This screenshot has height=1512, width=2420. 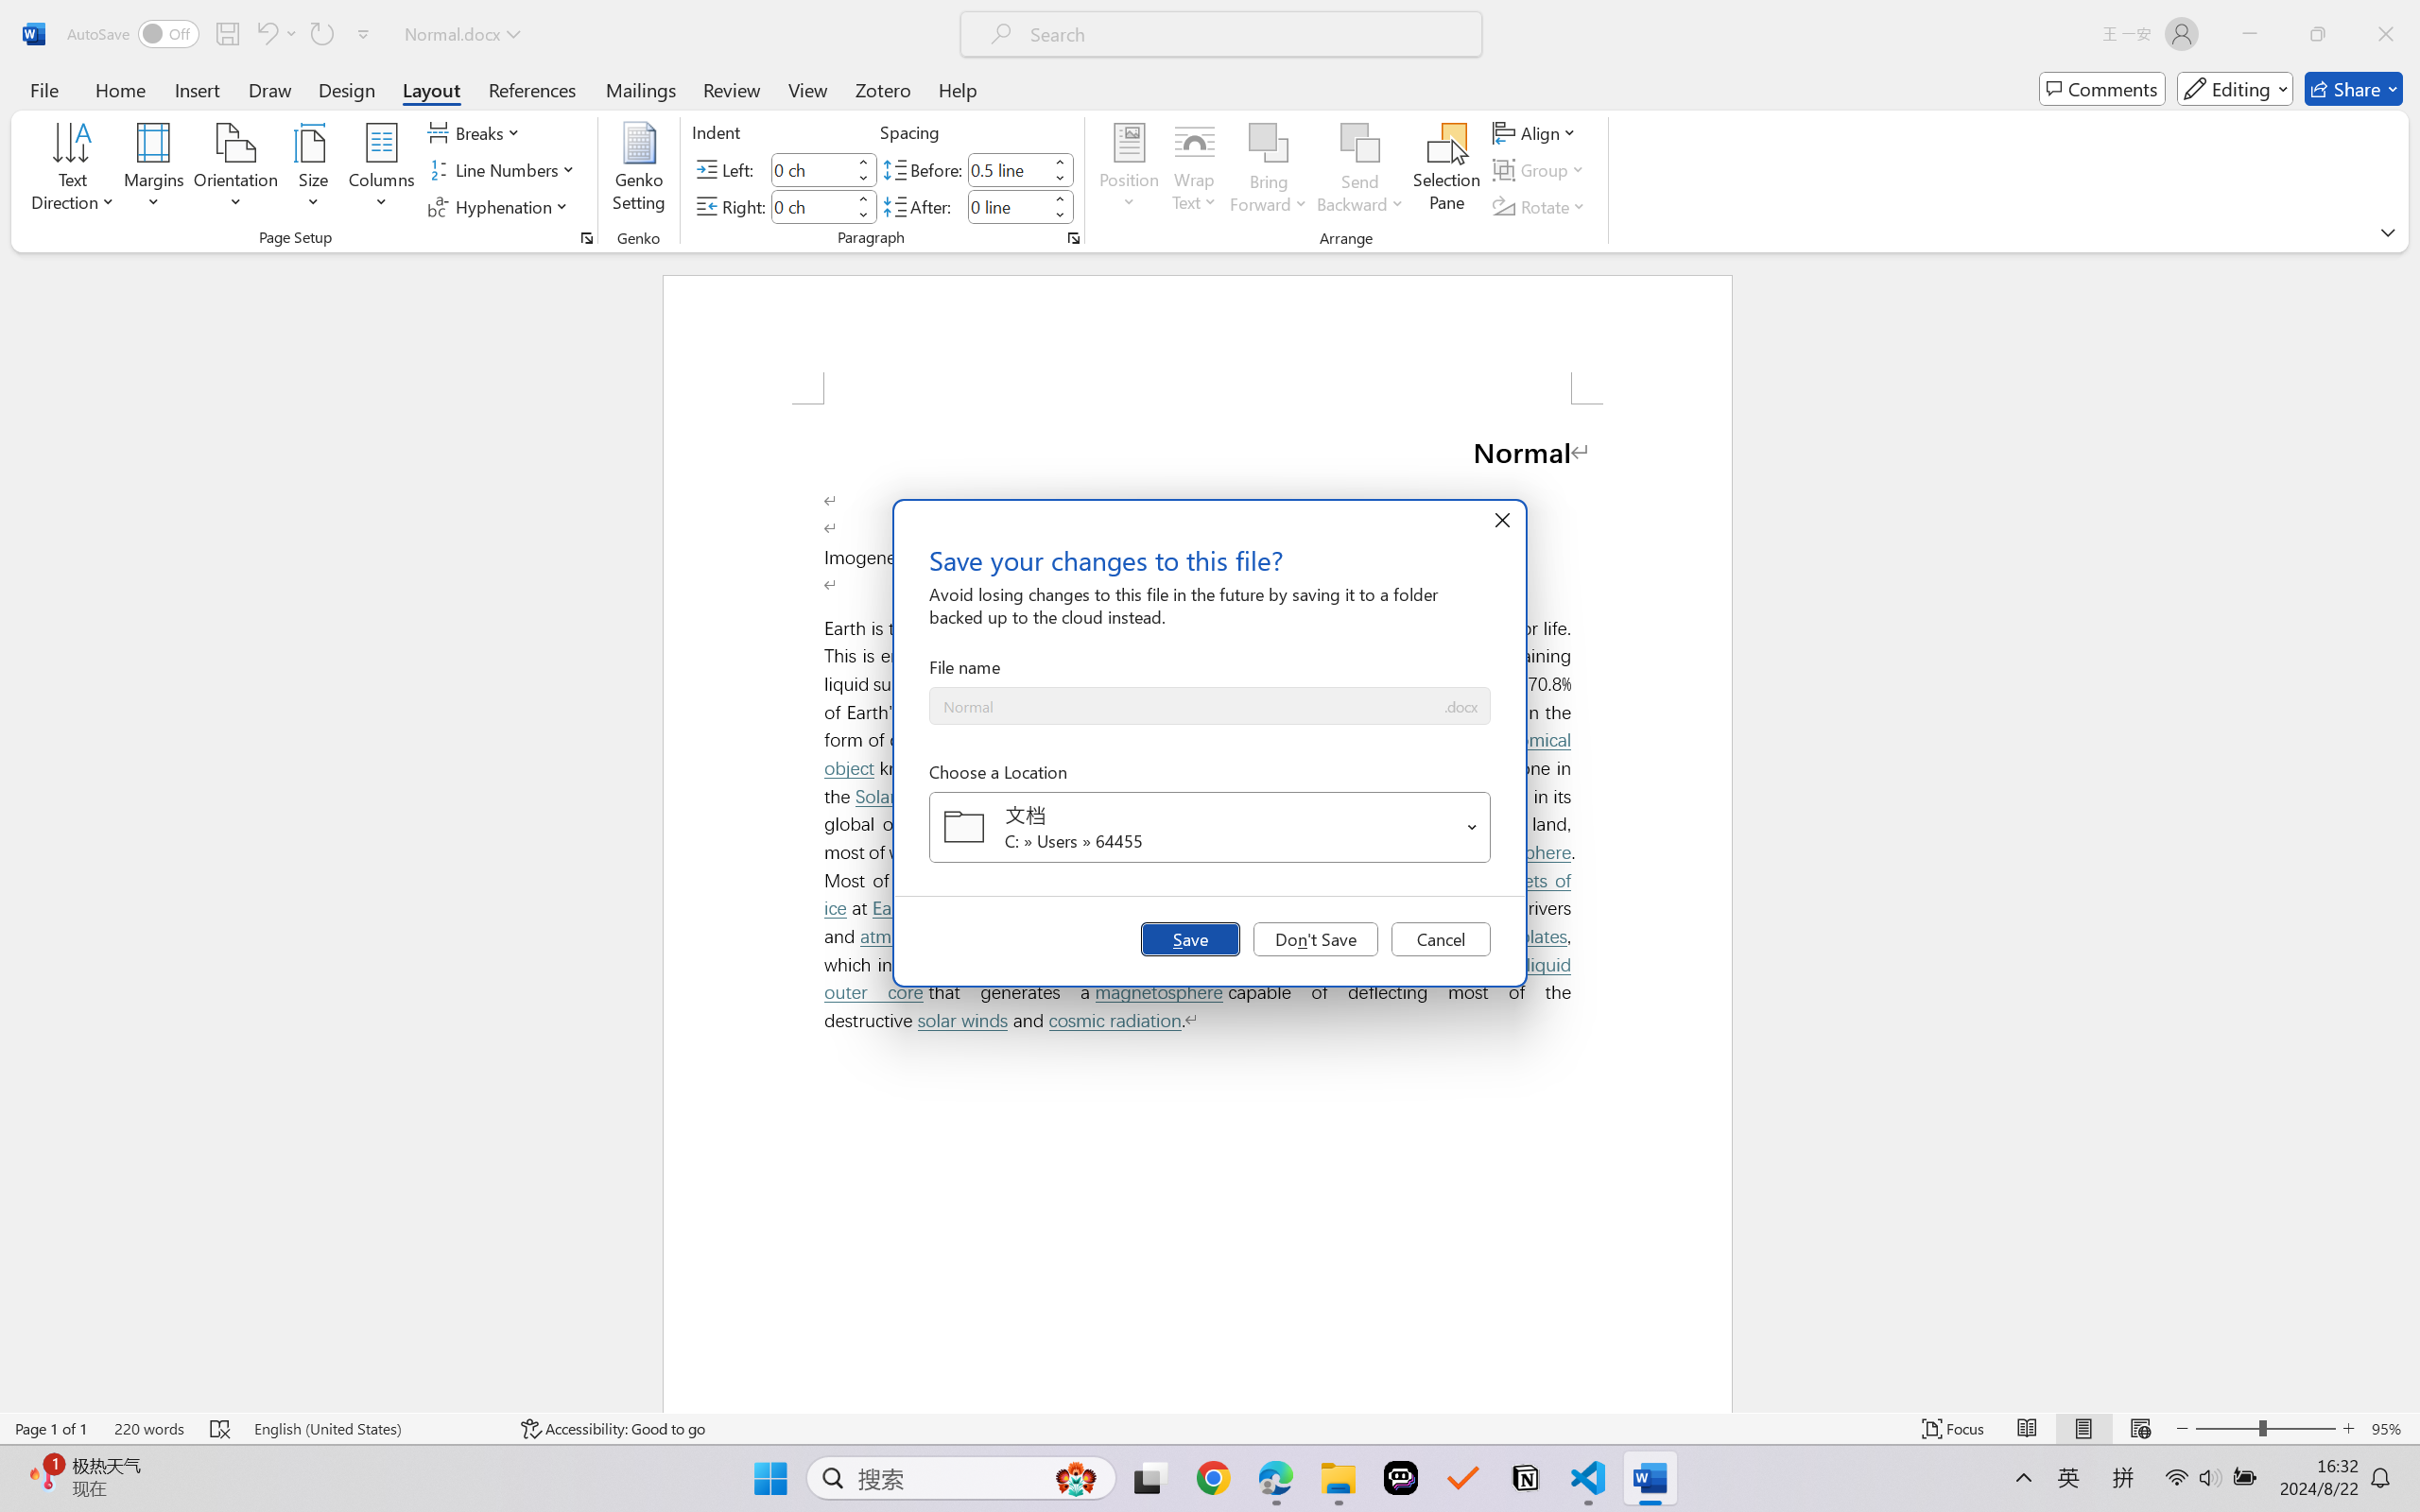 What do you see at coordinates (1197, 340) in the screenshot?
I see `Header -Section 1-` at bounding box center [1197, 340].